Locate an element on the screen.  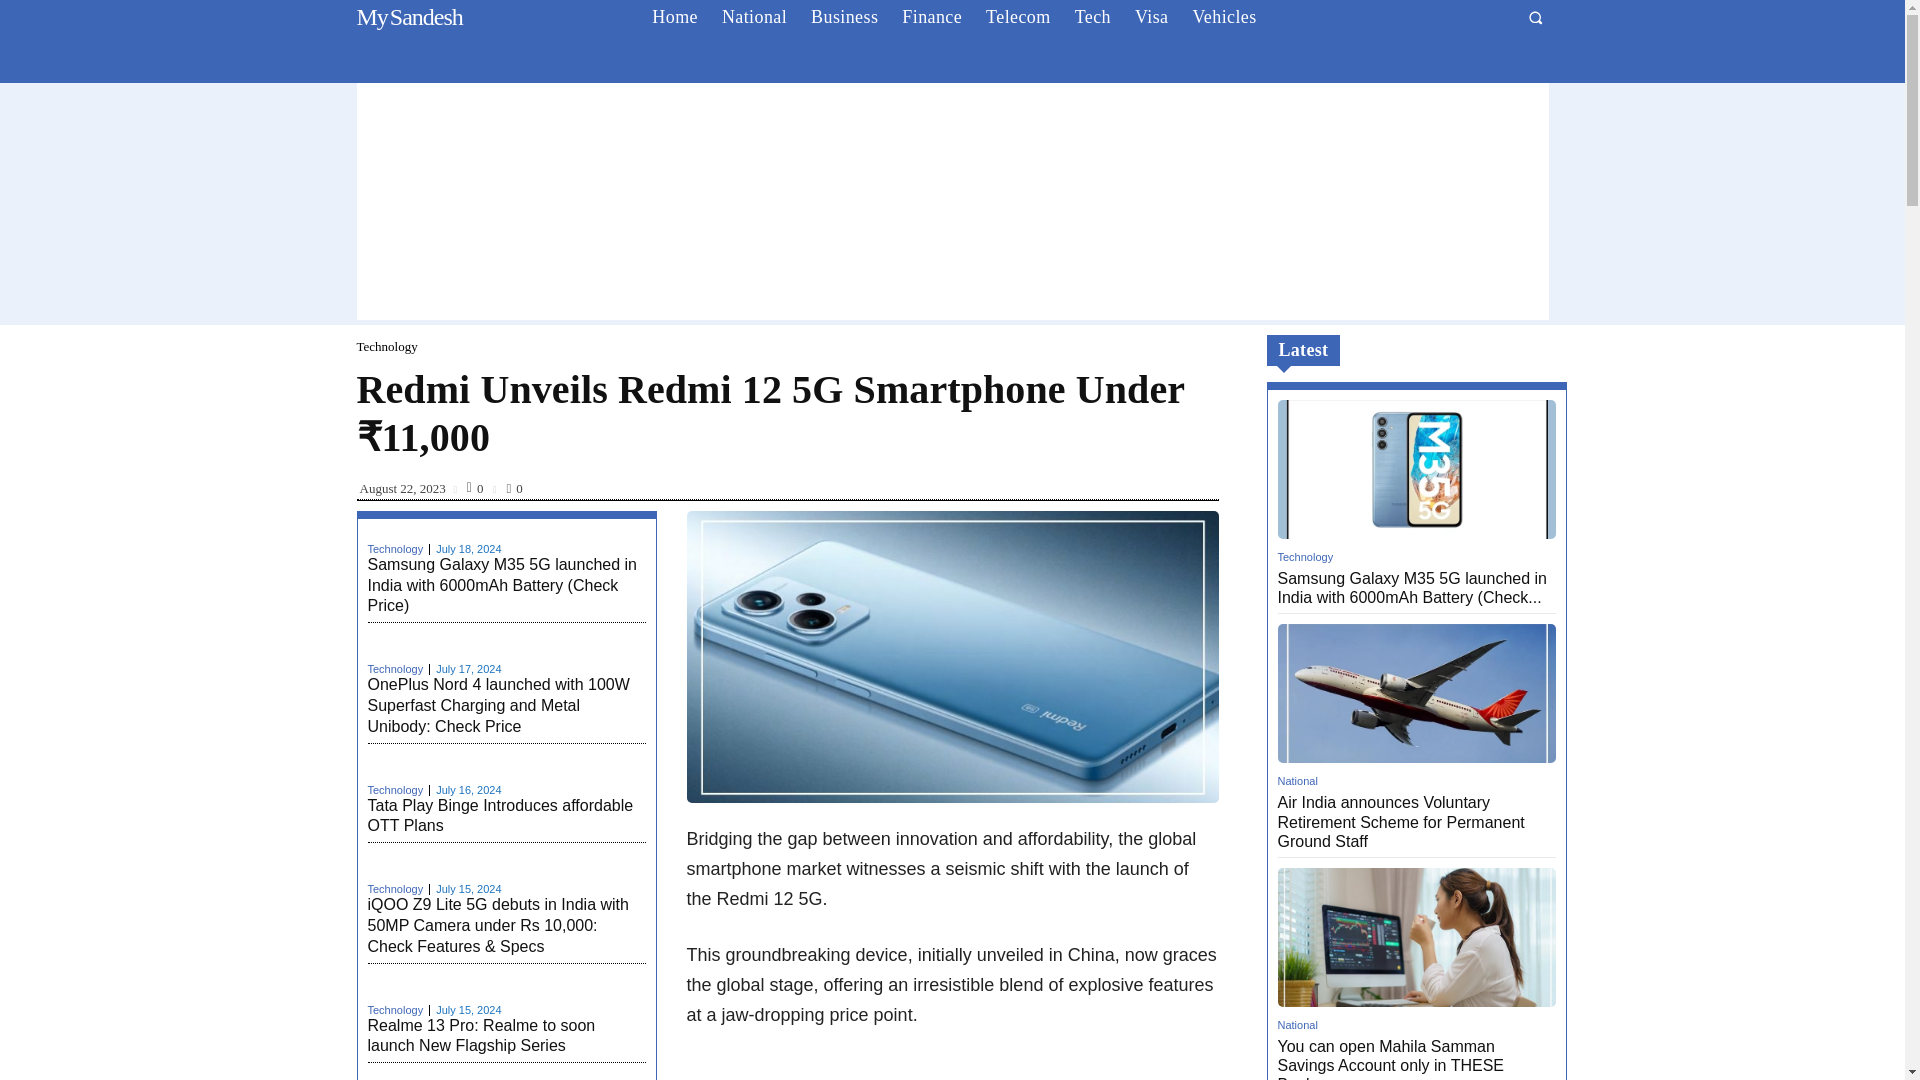
Redmi 12 5G is located at coordinates (951, 656).